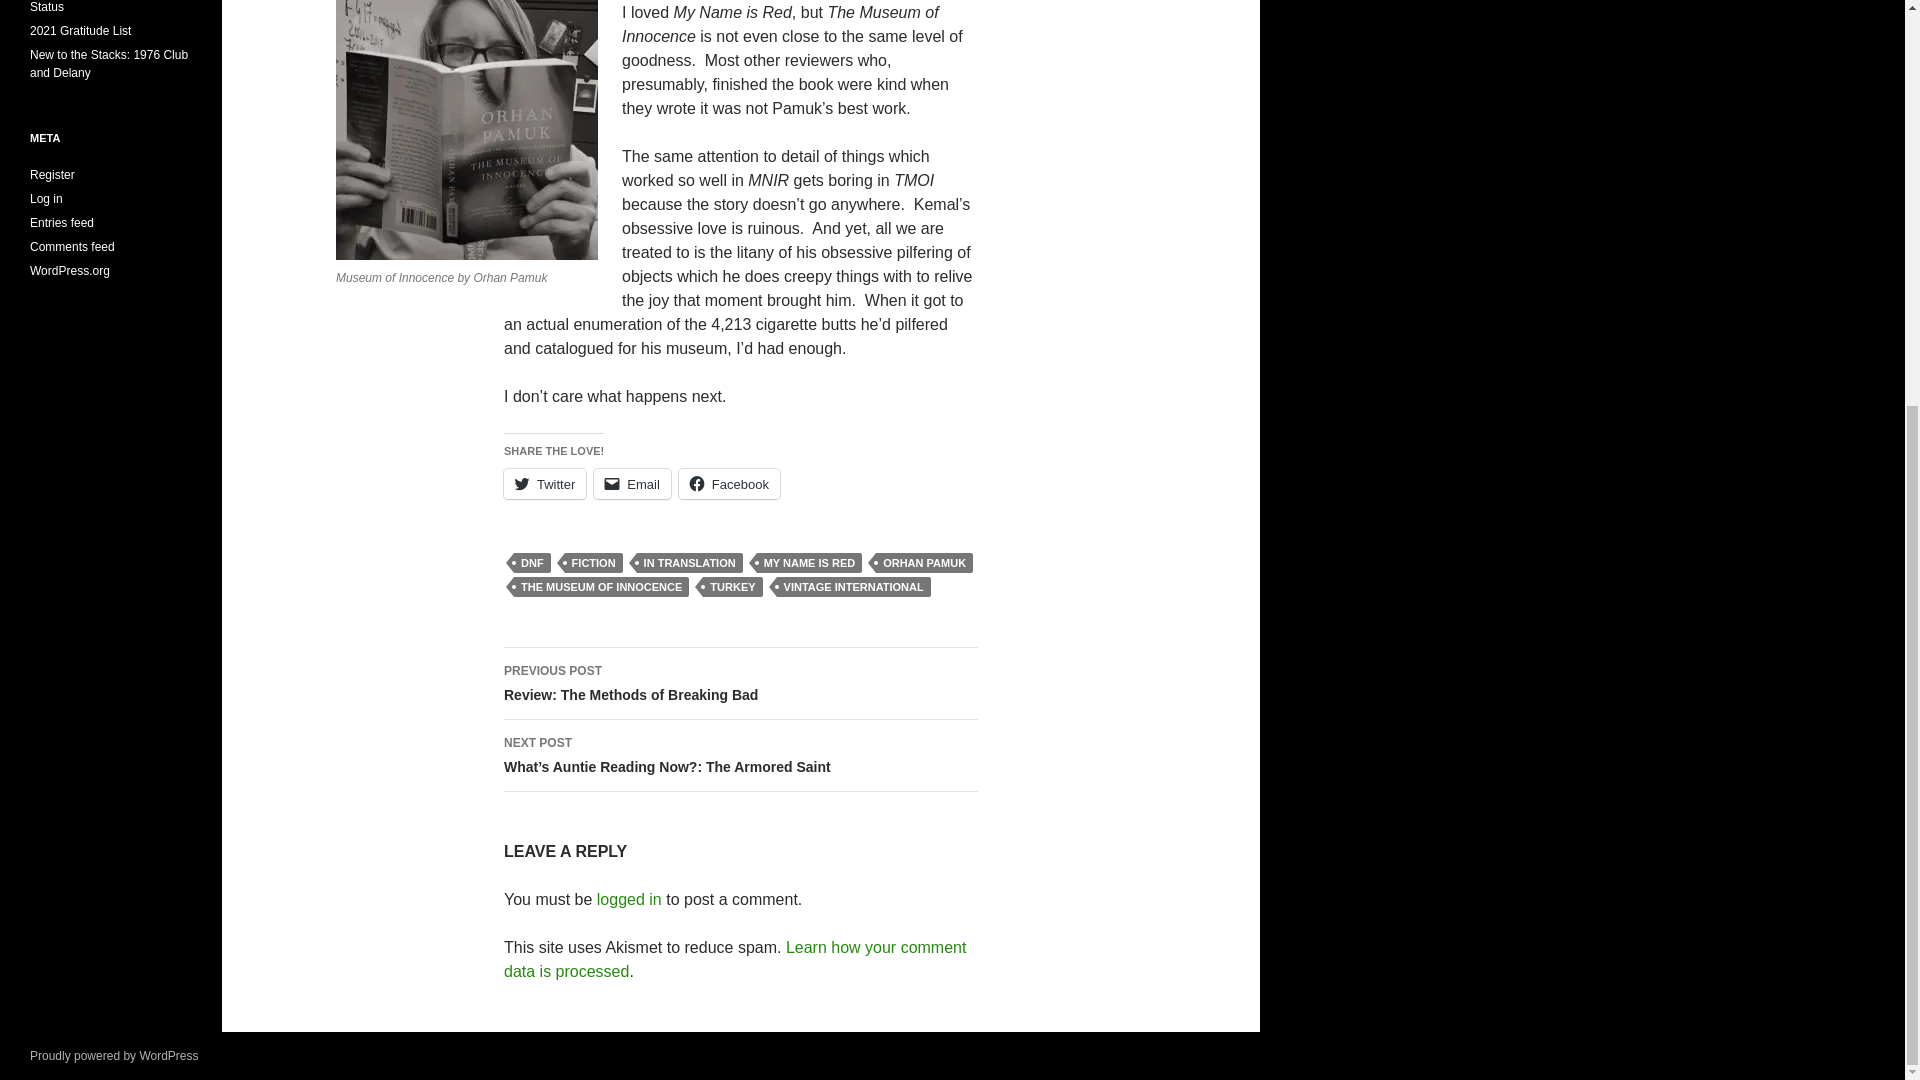 The width and height of the screenshot is (1920, 1080). I want to click on THE MUSEUM OF INNOCENCE, so click(602, 586).